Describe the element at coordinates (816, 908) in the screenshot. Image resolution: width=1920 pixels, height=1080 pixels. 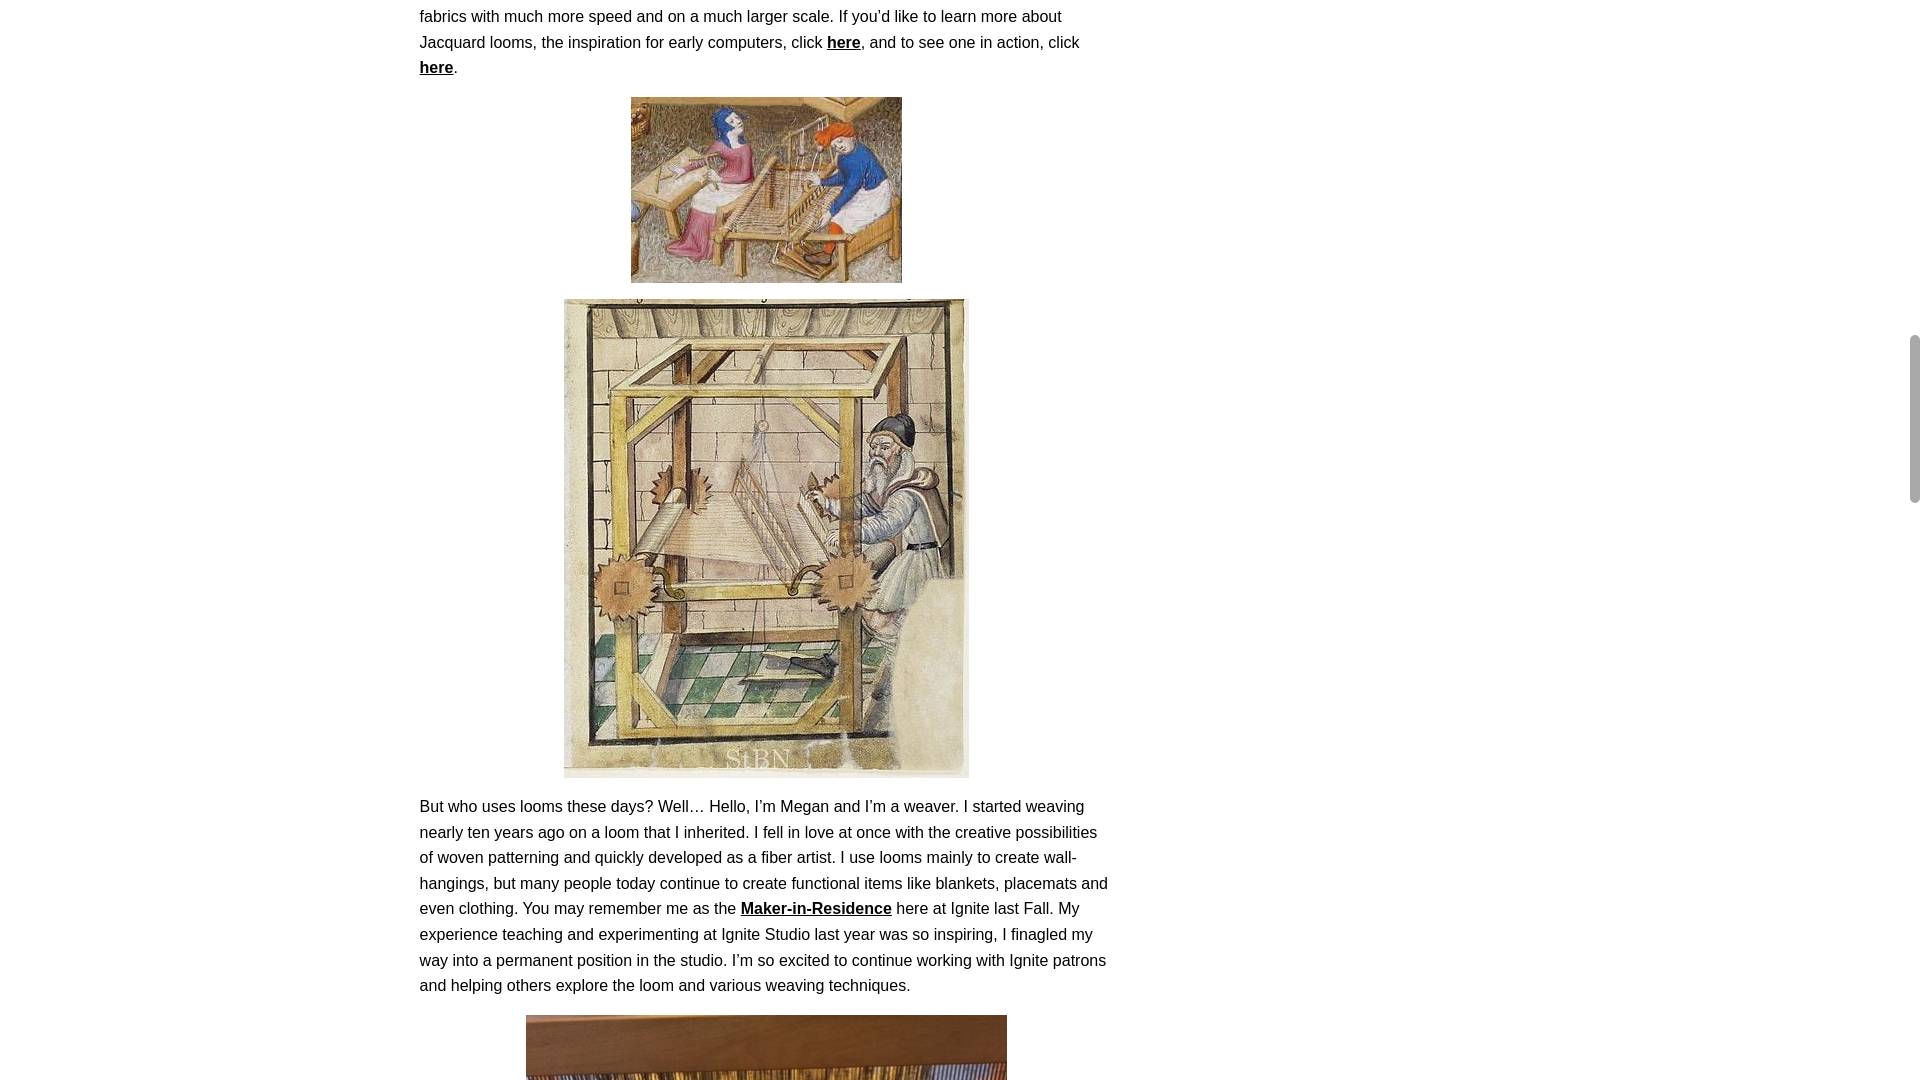
I see `Maker-in-Residence` at that location.